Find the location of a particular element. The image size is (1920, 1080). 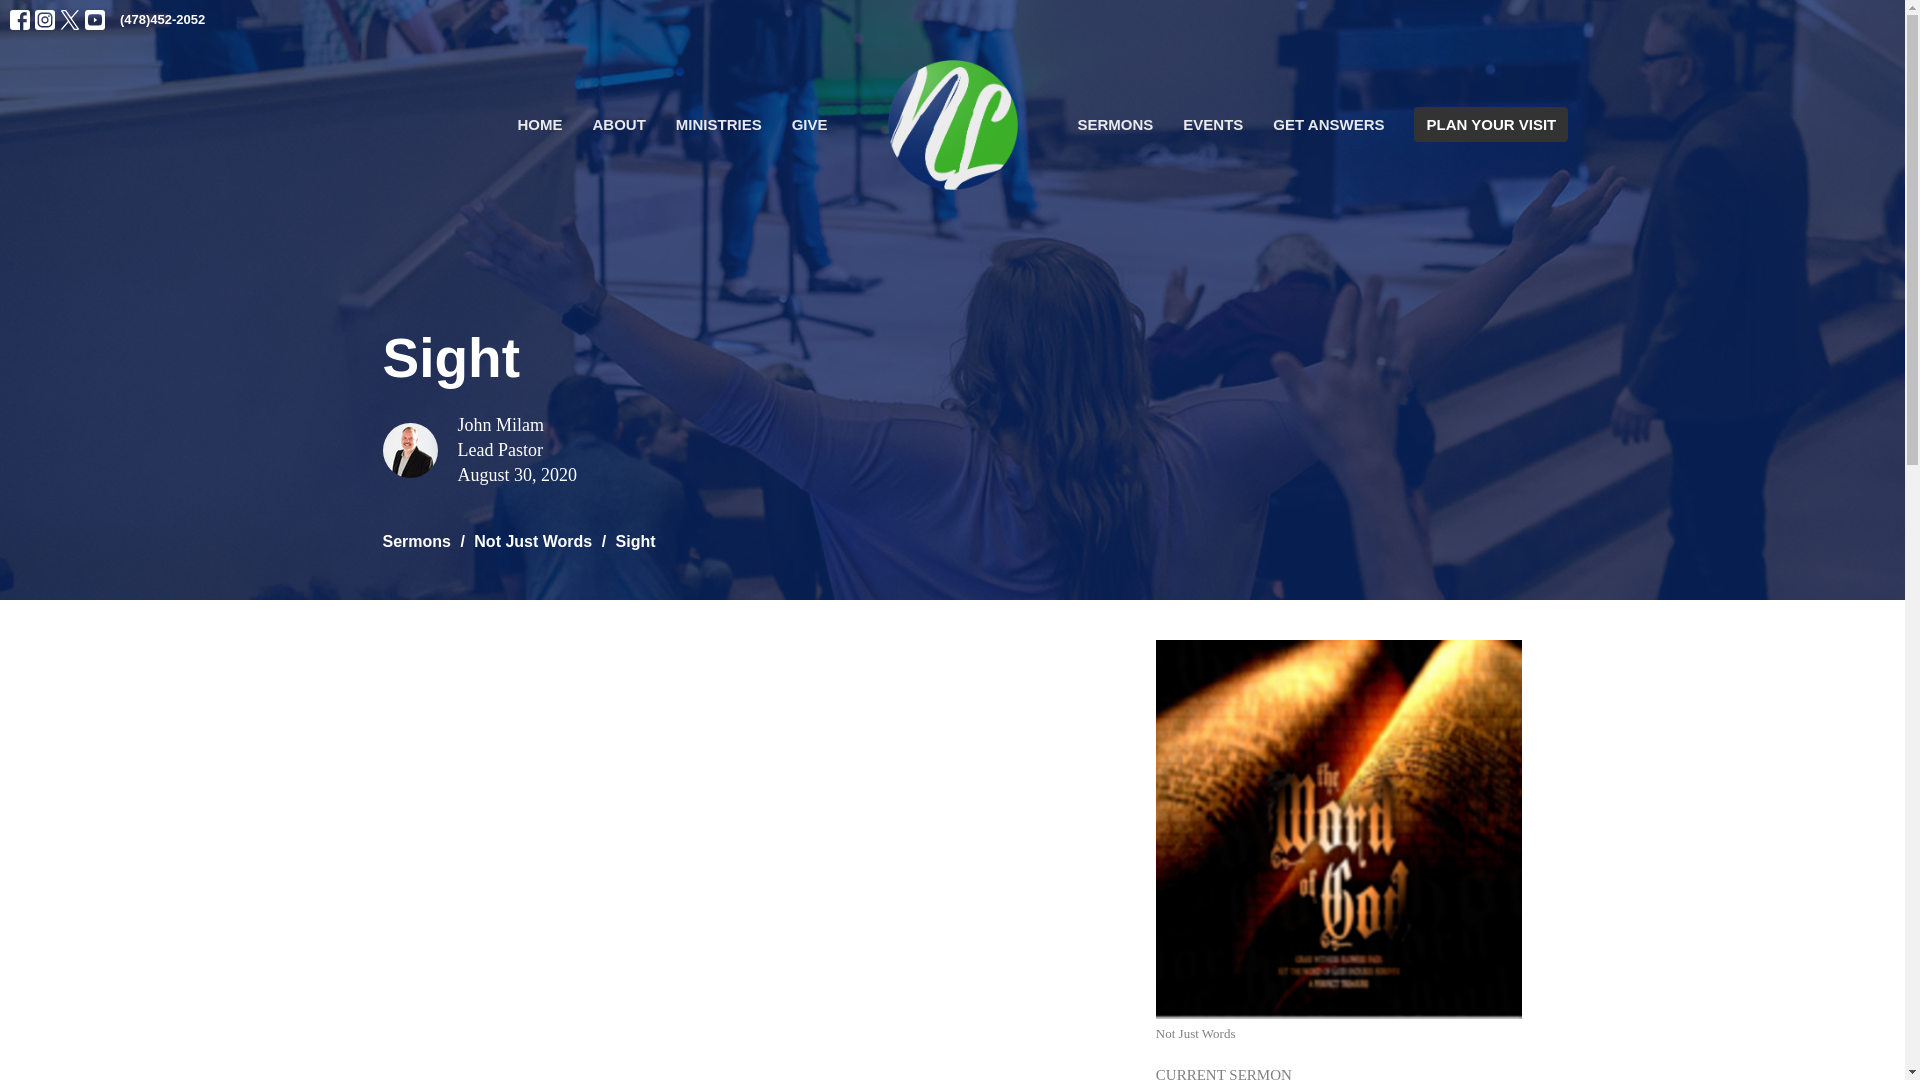

EVENTS is located at coordinates (1212, 124).